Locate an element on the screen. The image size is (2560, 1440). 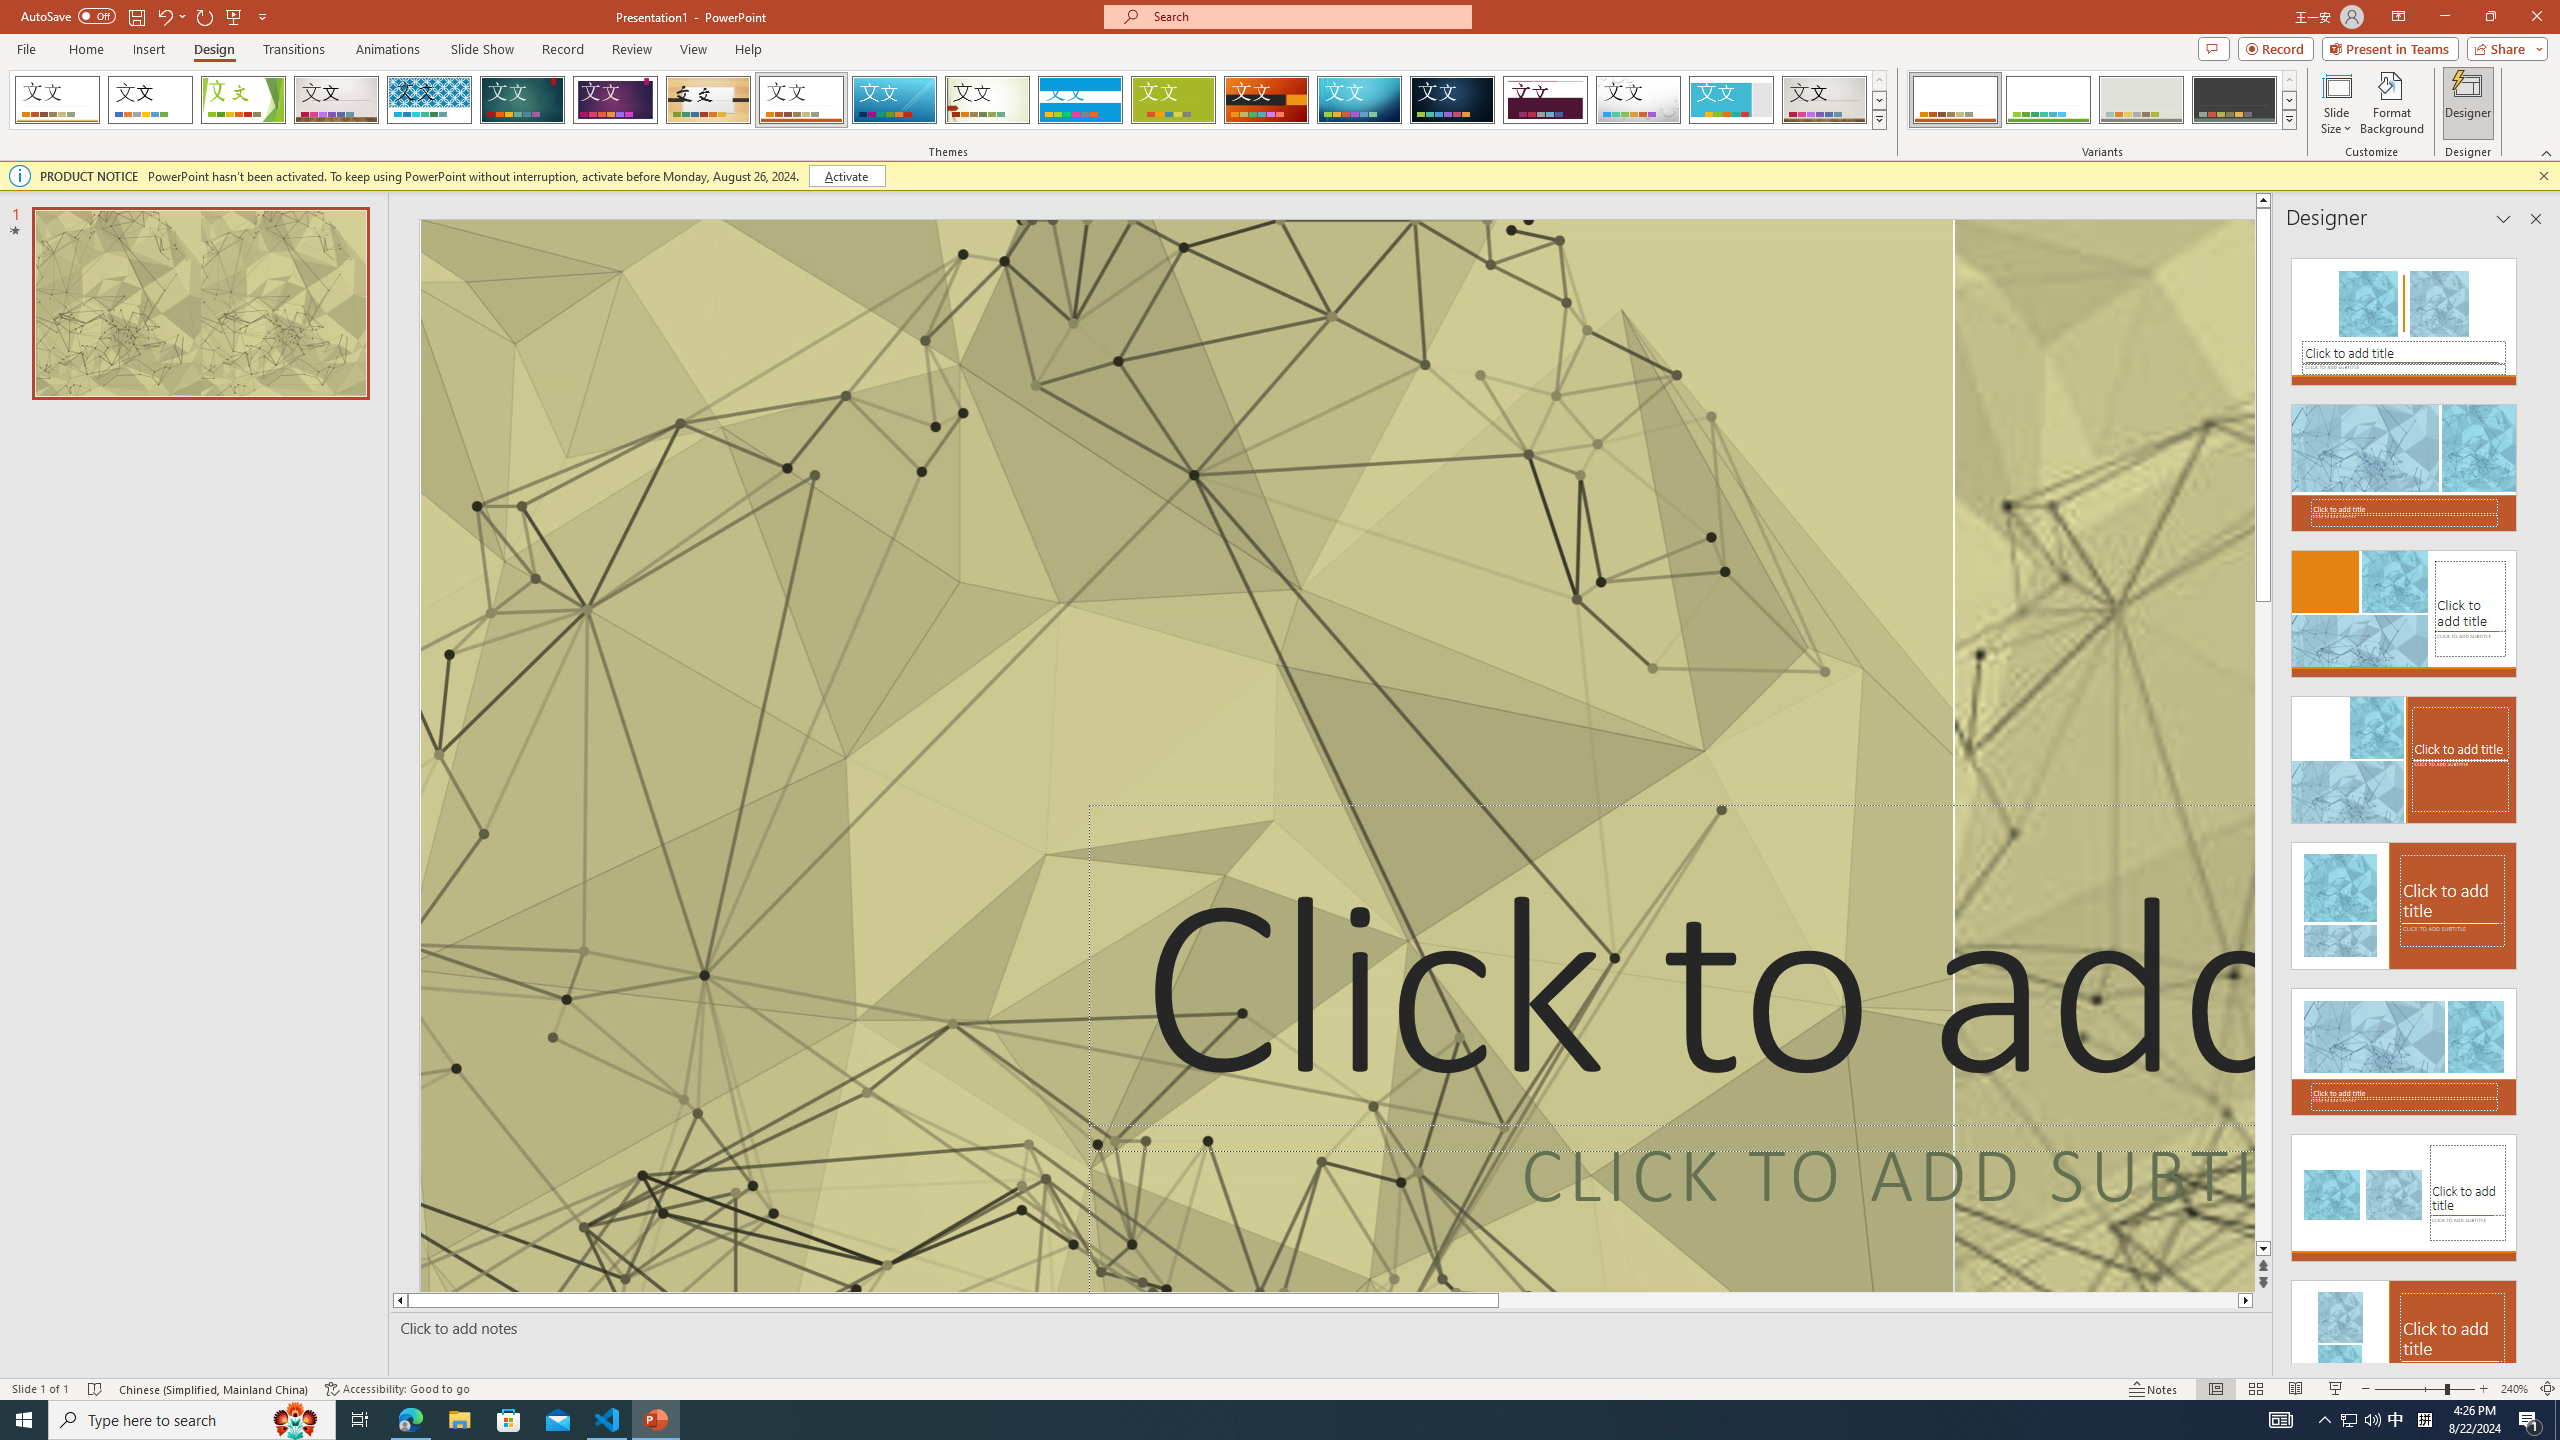
Ion Boardroom is located at coordinates (616, 100).